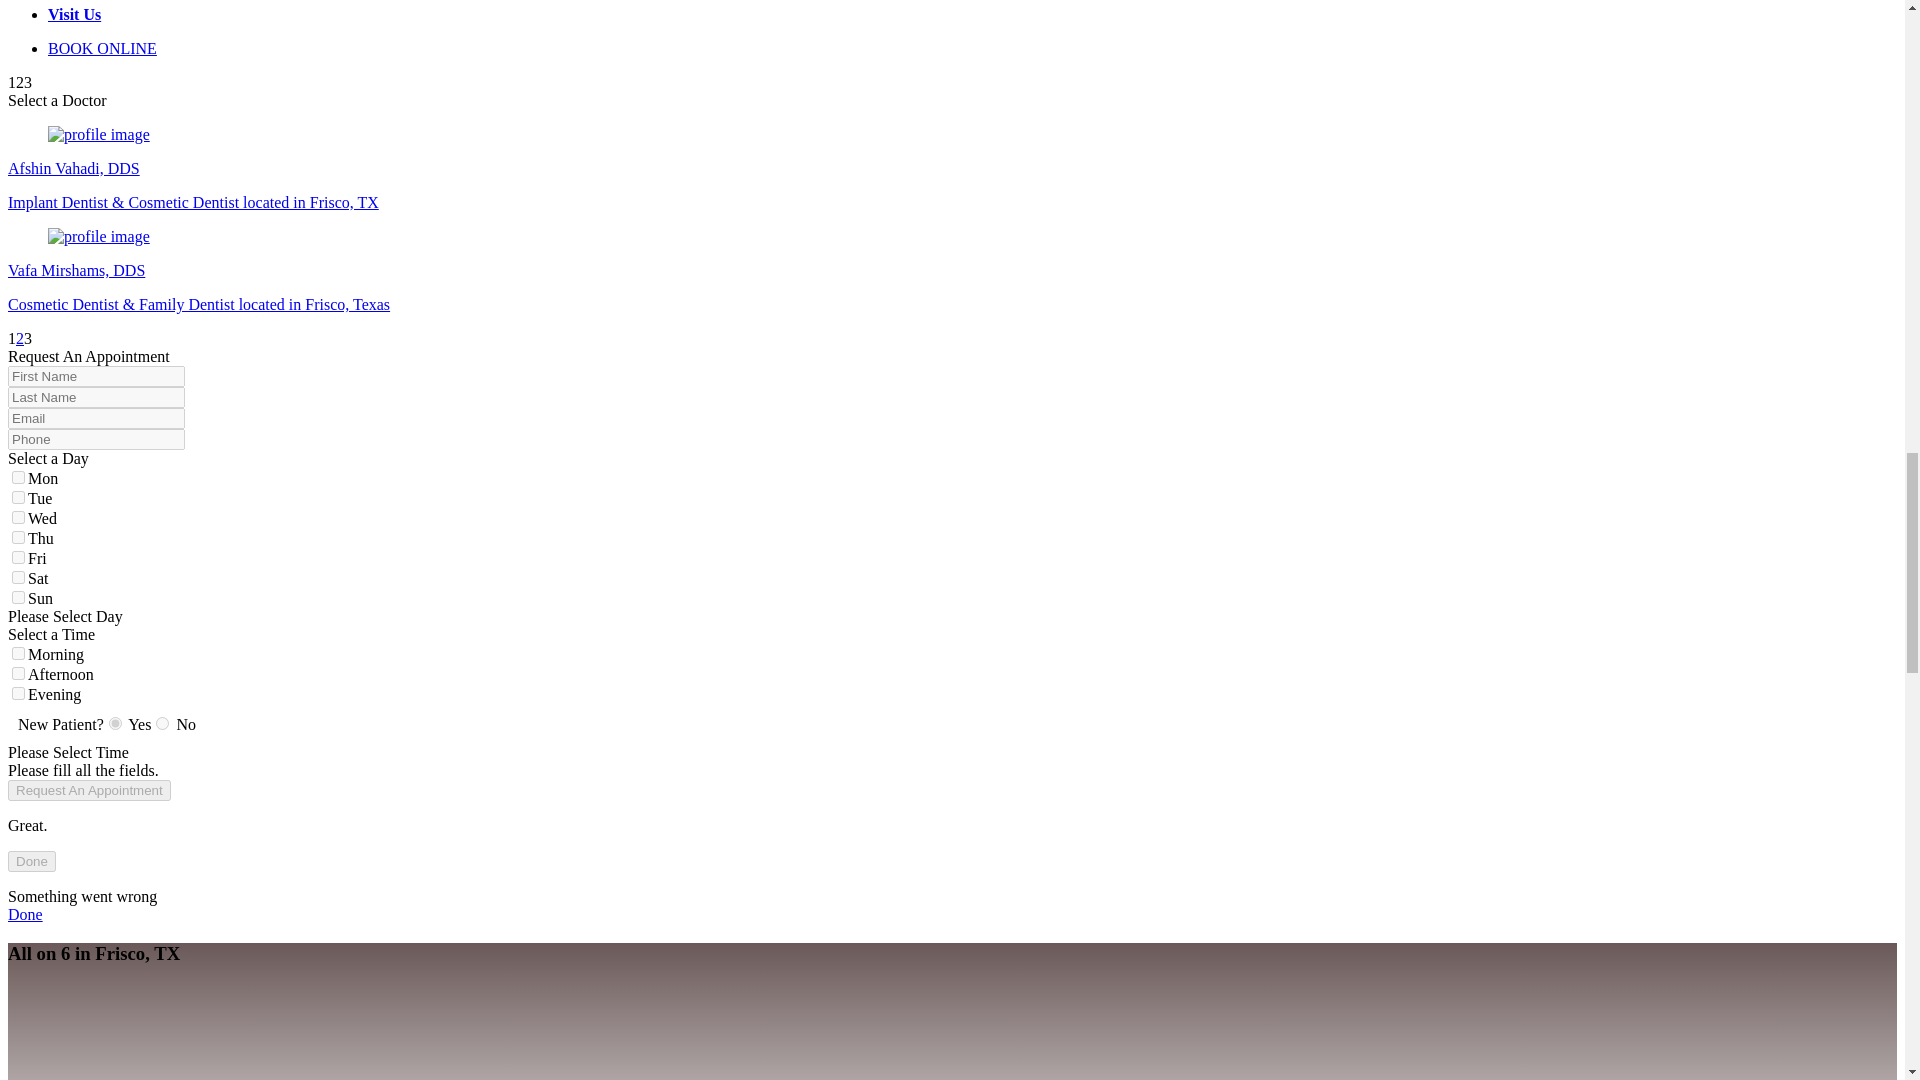  What do you see at coordinates (18, 596) in the screenshot?
I see `Sunday` at bounding box center [18, 596].